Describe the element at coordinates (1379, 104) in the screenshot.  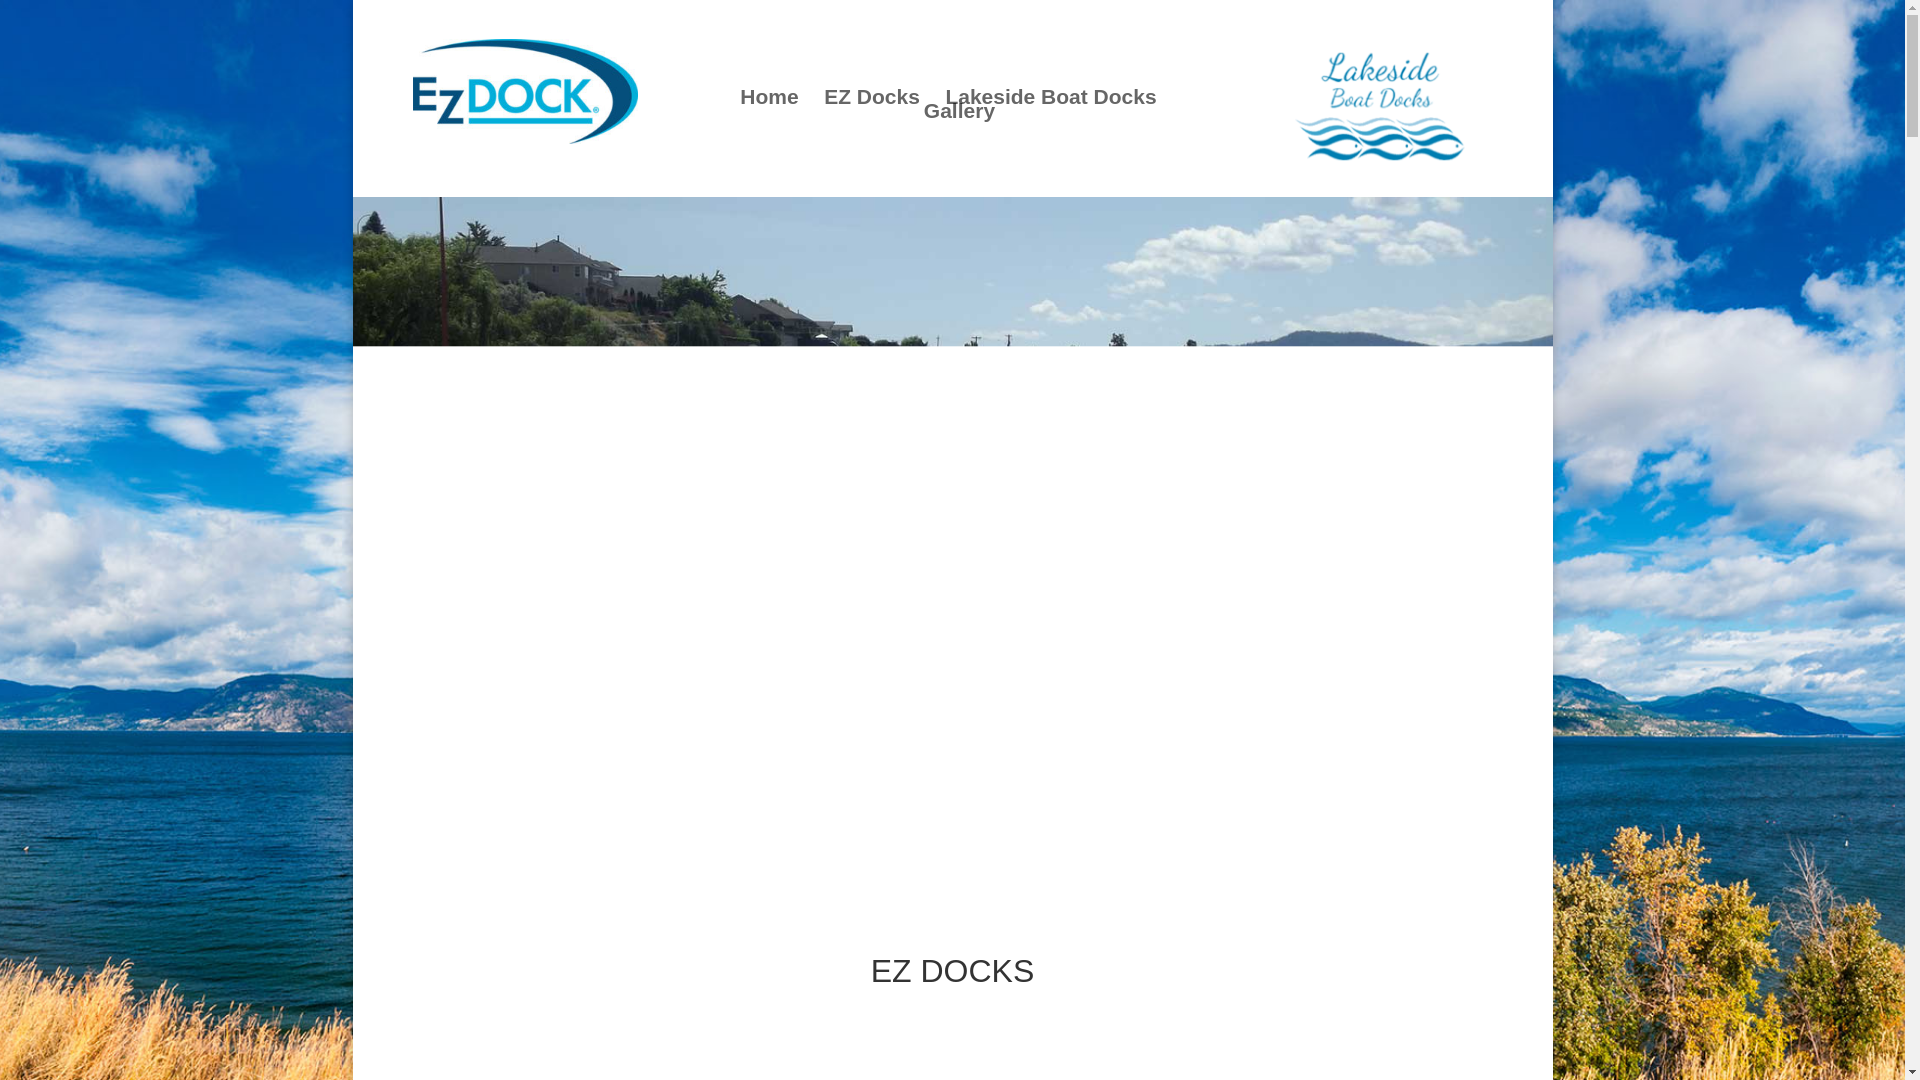
I see `Lakeside Boat Docks` at that location.